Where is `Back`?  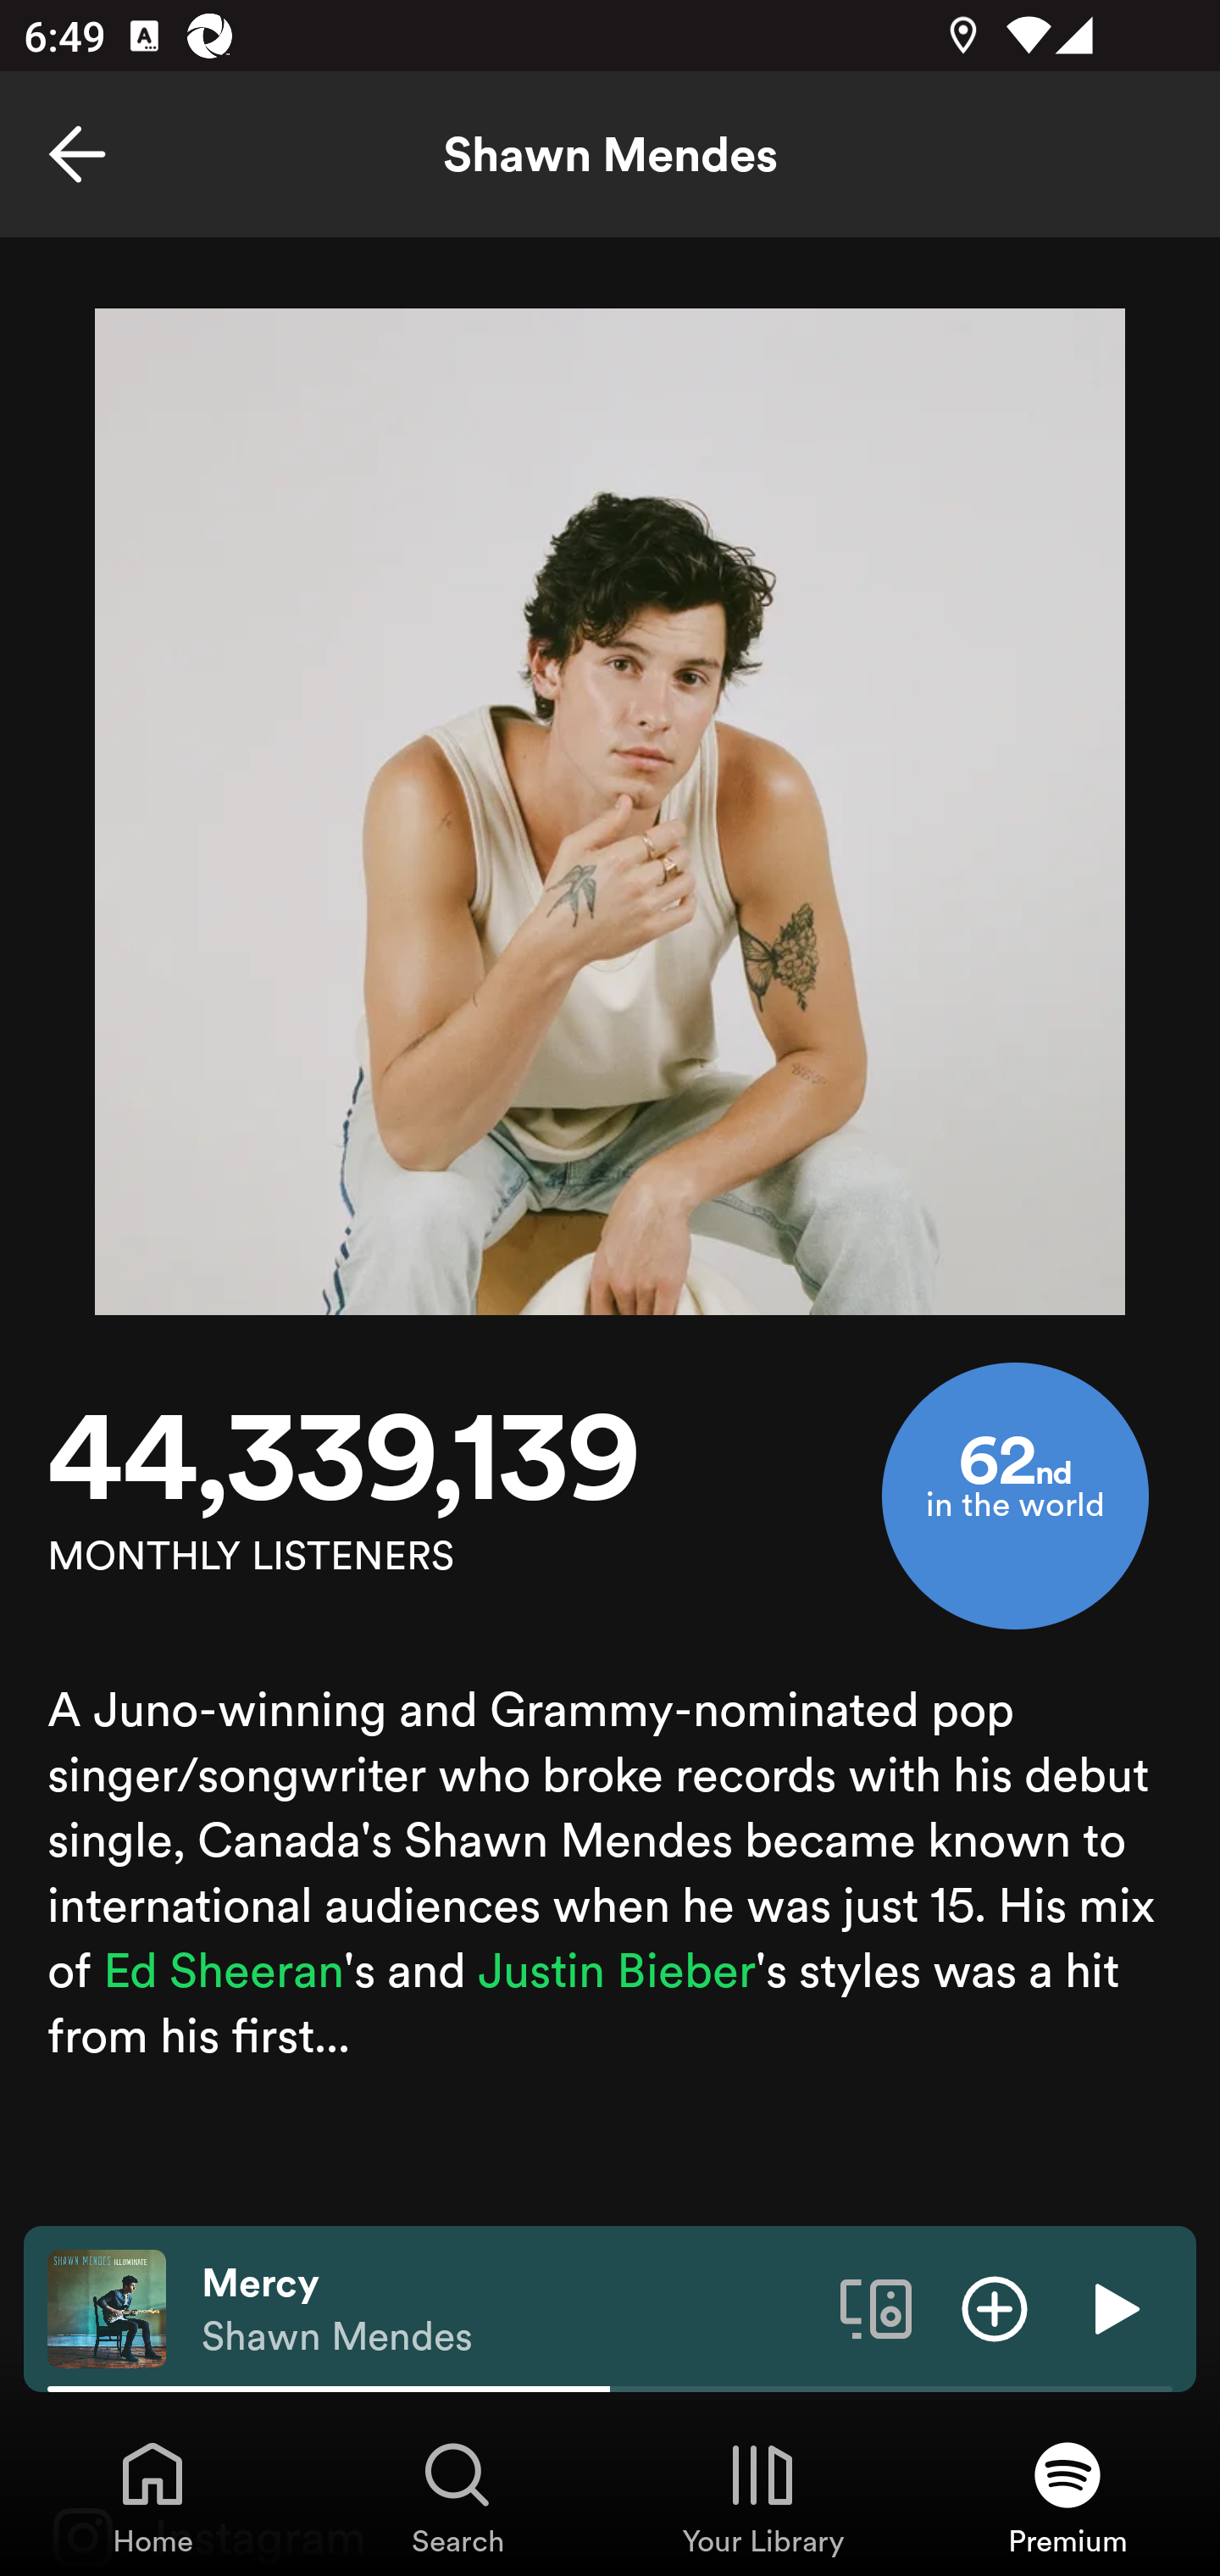
Back is located at coordinates (77, 154).